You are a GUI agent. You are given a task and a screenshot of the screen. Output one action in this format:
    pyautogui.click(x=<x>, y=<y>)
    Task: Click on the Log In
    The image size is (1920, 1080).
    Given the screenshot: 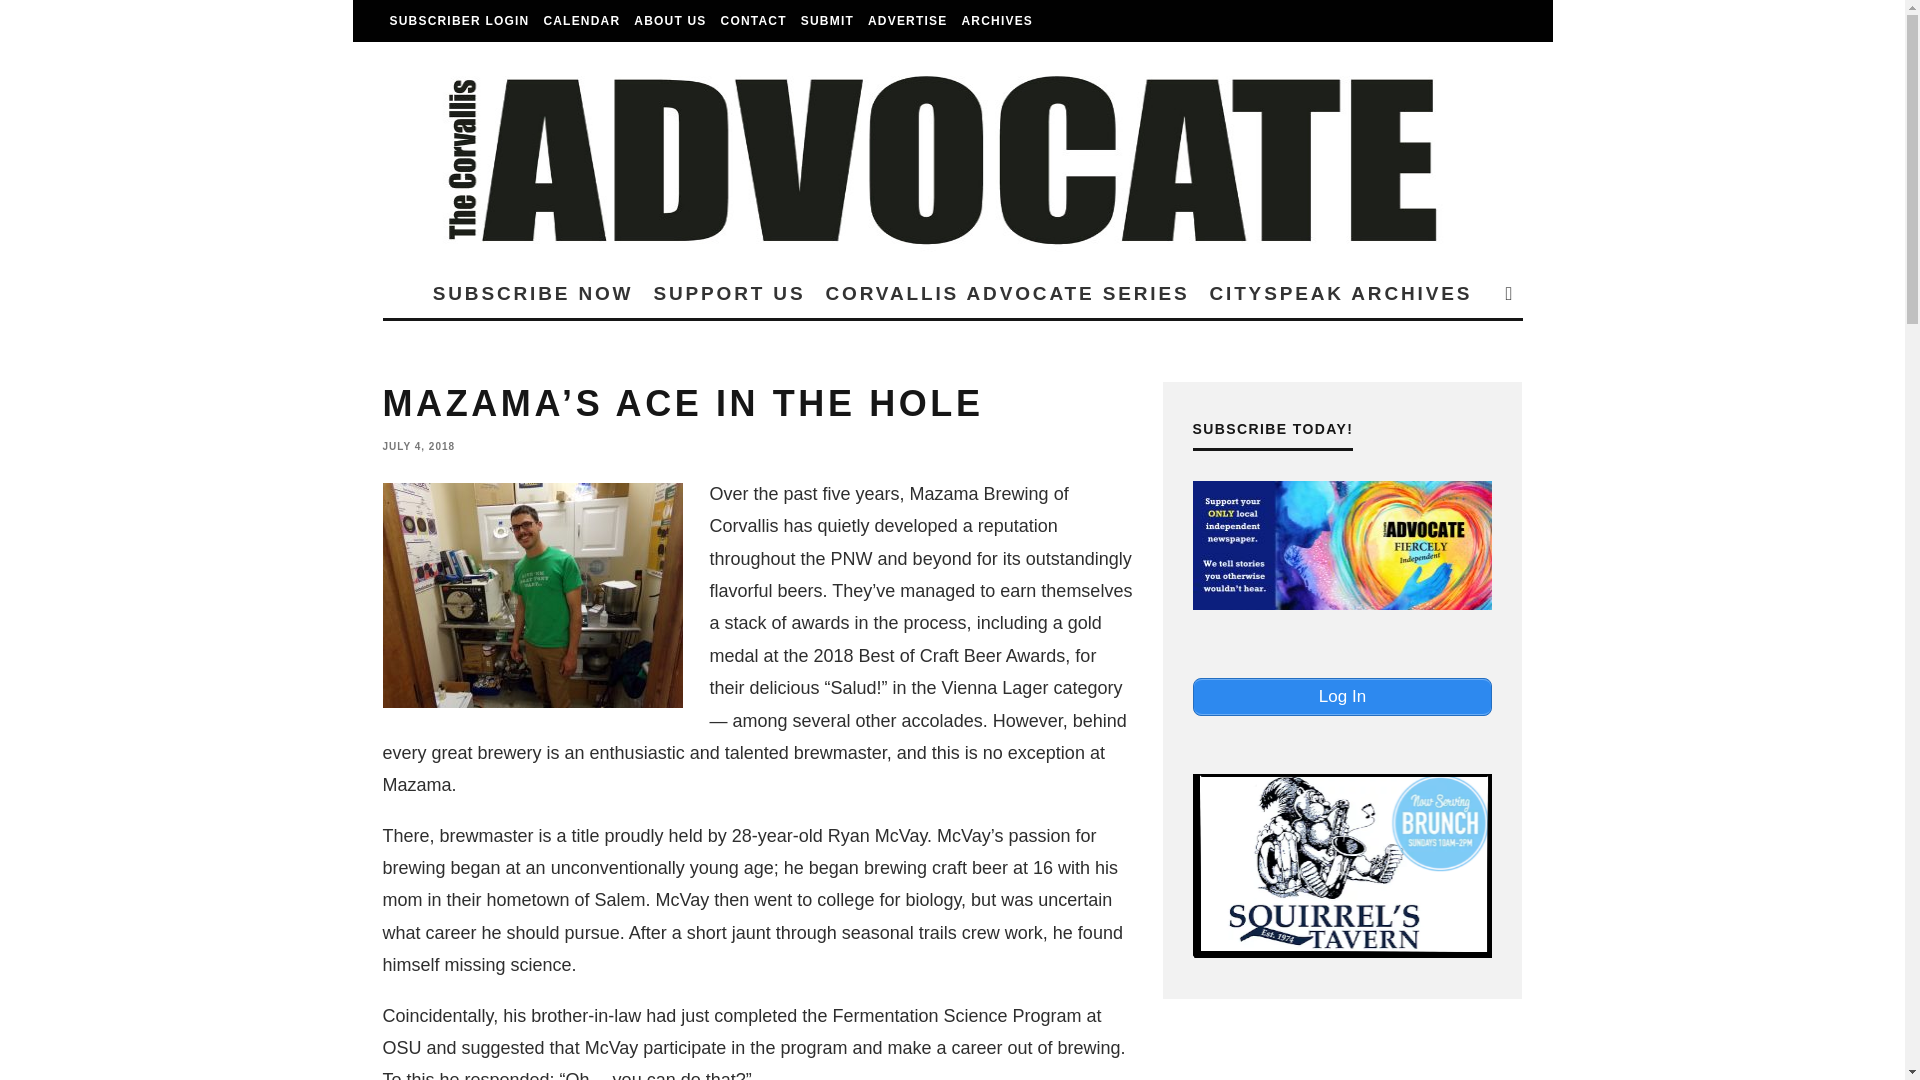 What is the action you would take?
    pyautogui.click(x=1342, y=697)
    